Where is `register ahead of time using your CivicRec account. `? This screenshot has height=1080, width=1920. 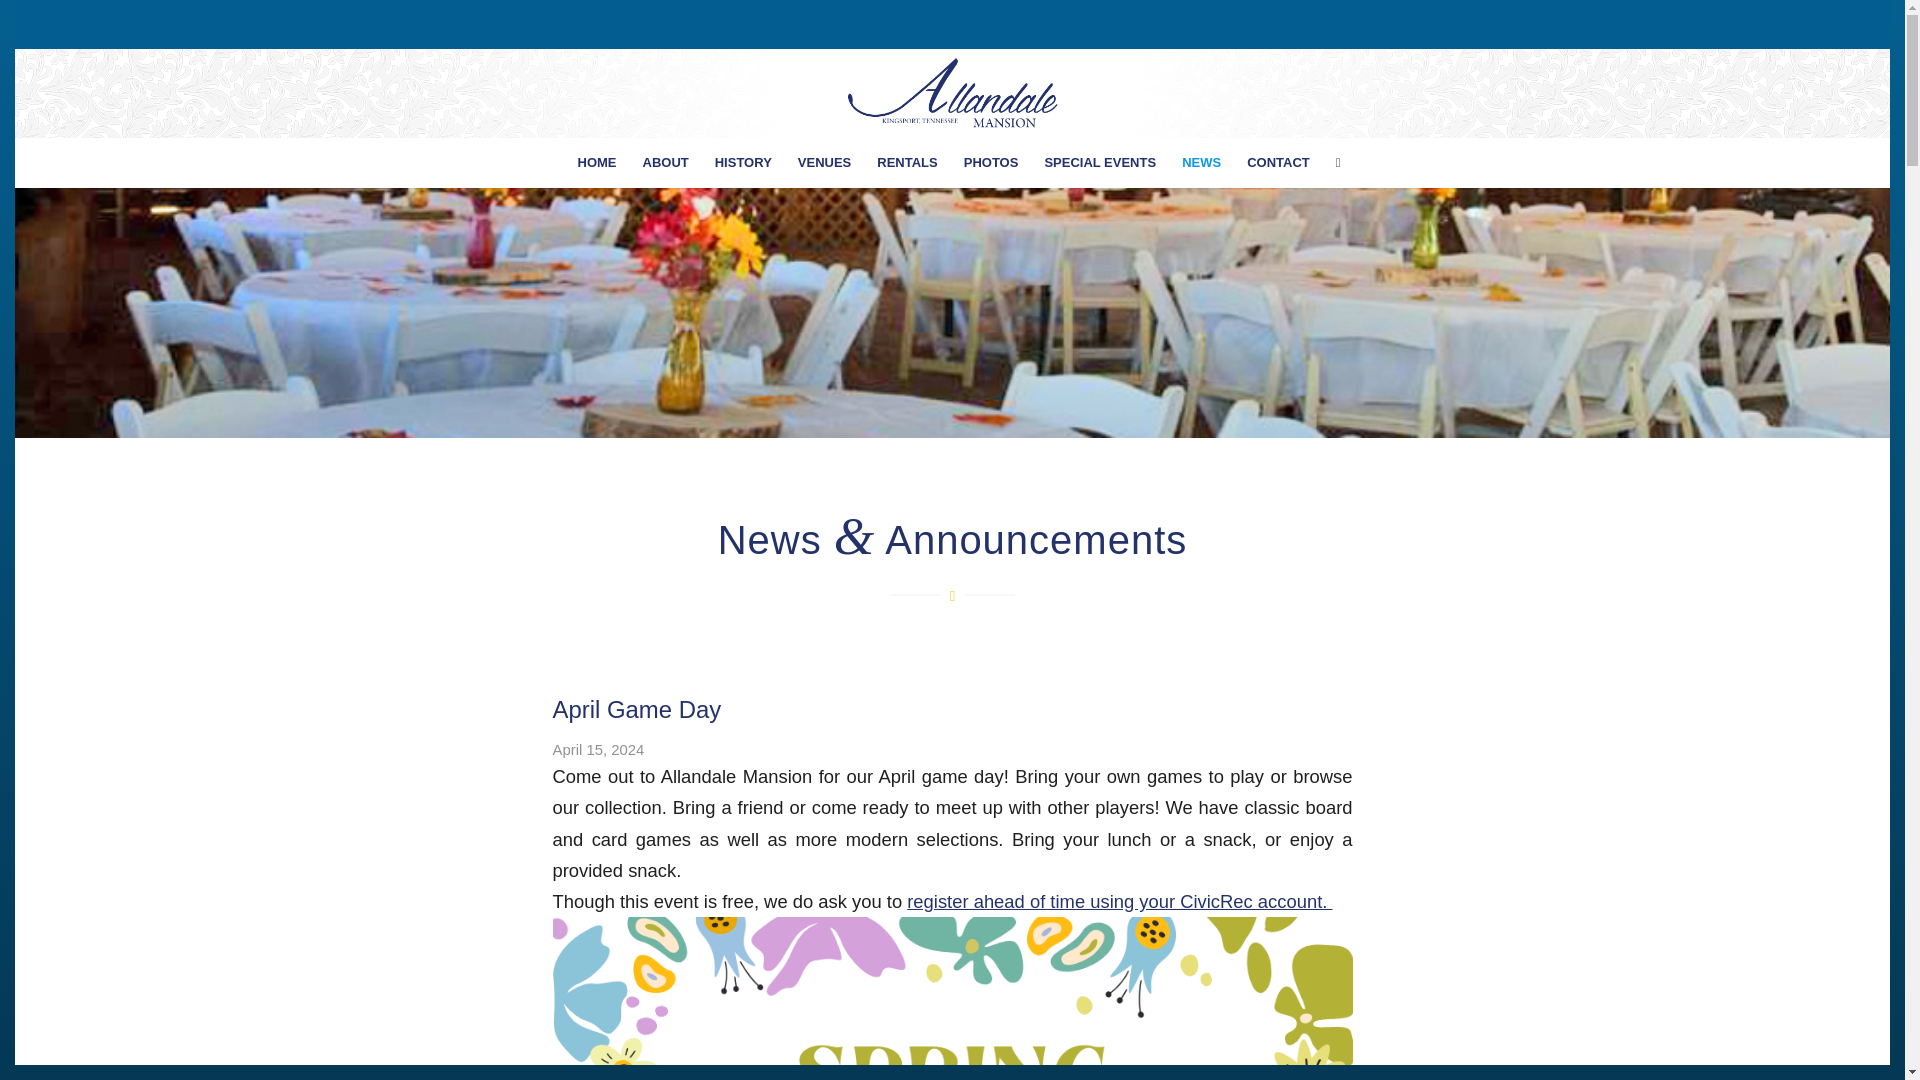
register ahead of time using your CivicRec account.  is located at coordinates (1119, 901).